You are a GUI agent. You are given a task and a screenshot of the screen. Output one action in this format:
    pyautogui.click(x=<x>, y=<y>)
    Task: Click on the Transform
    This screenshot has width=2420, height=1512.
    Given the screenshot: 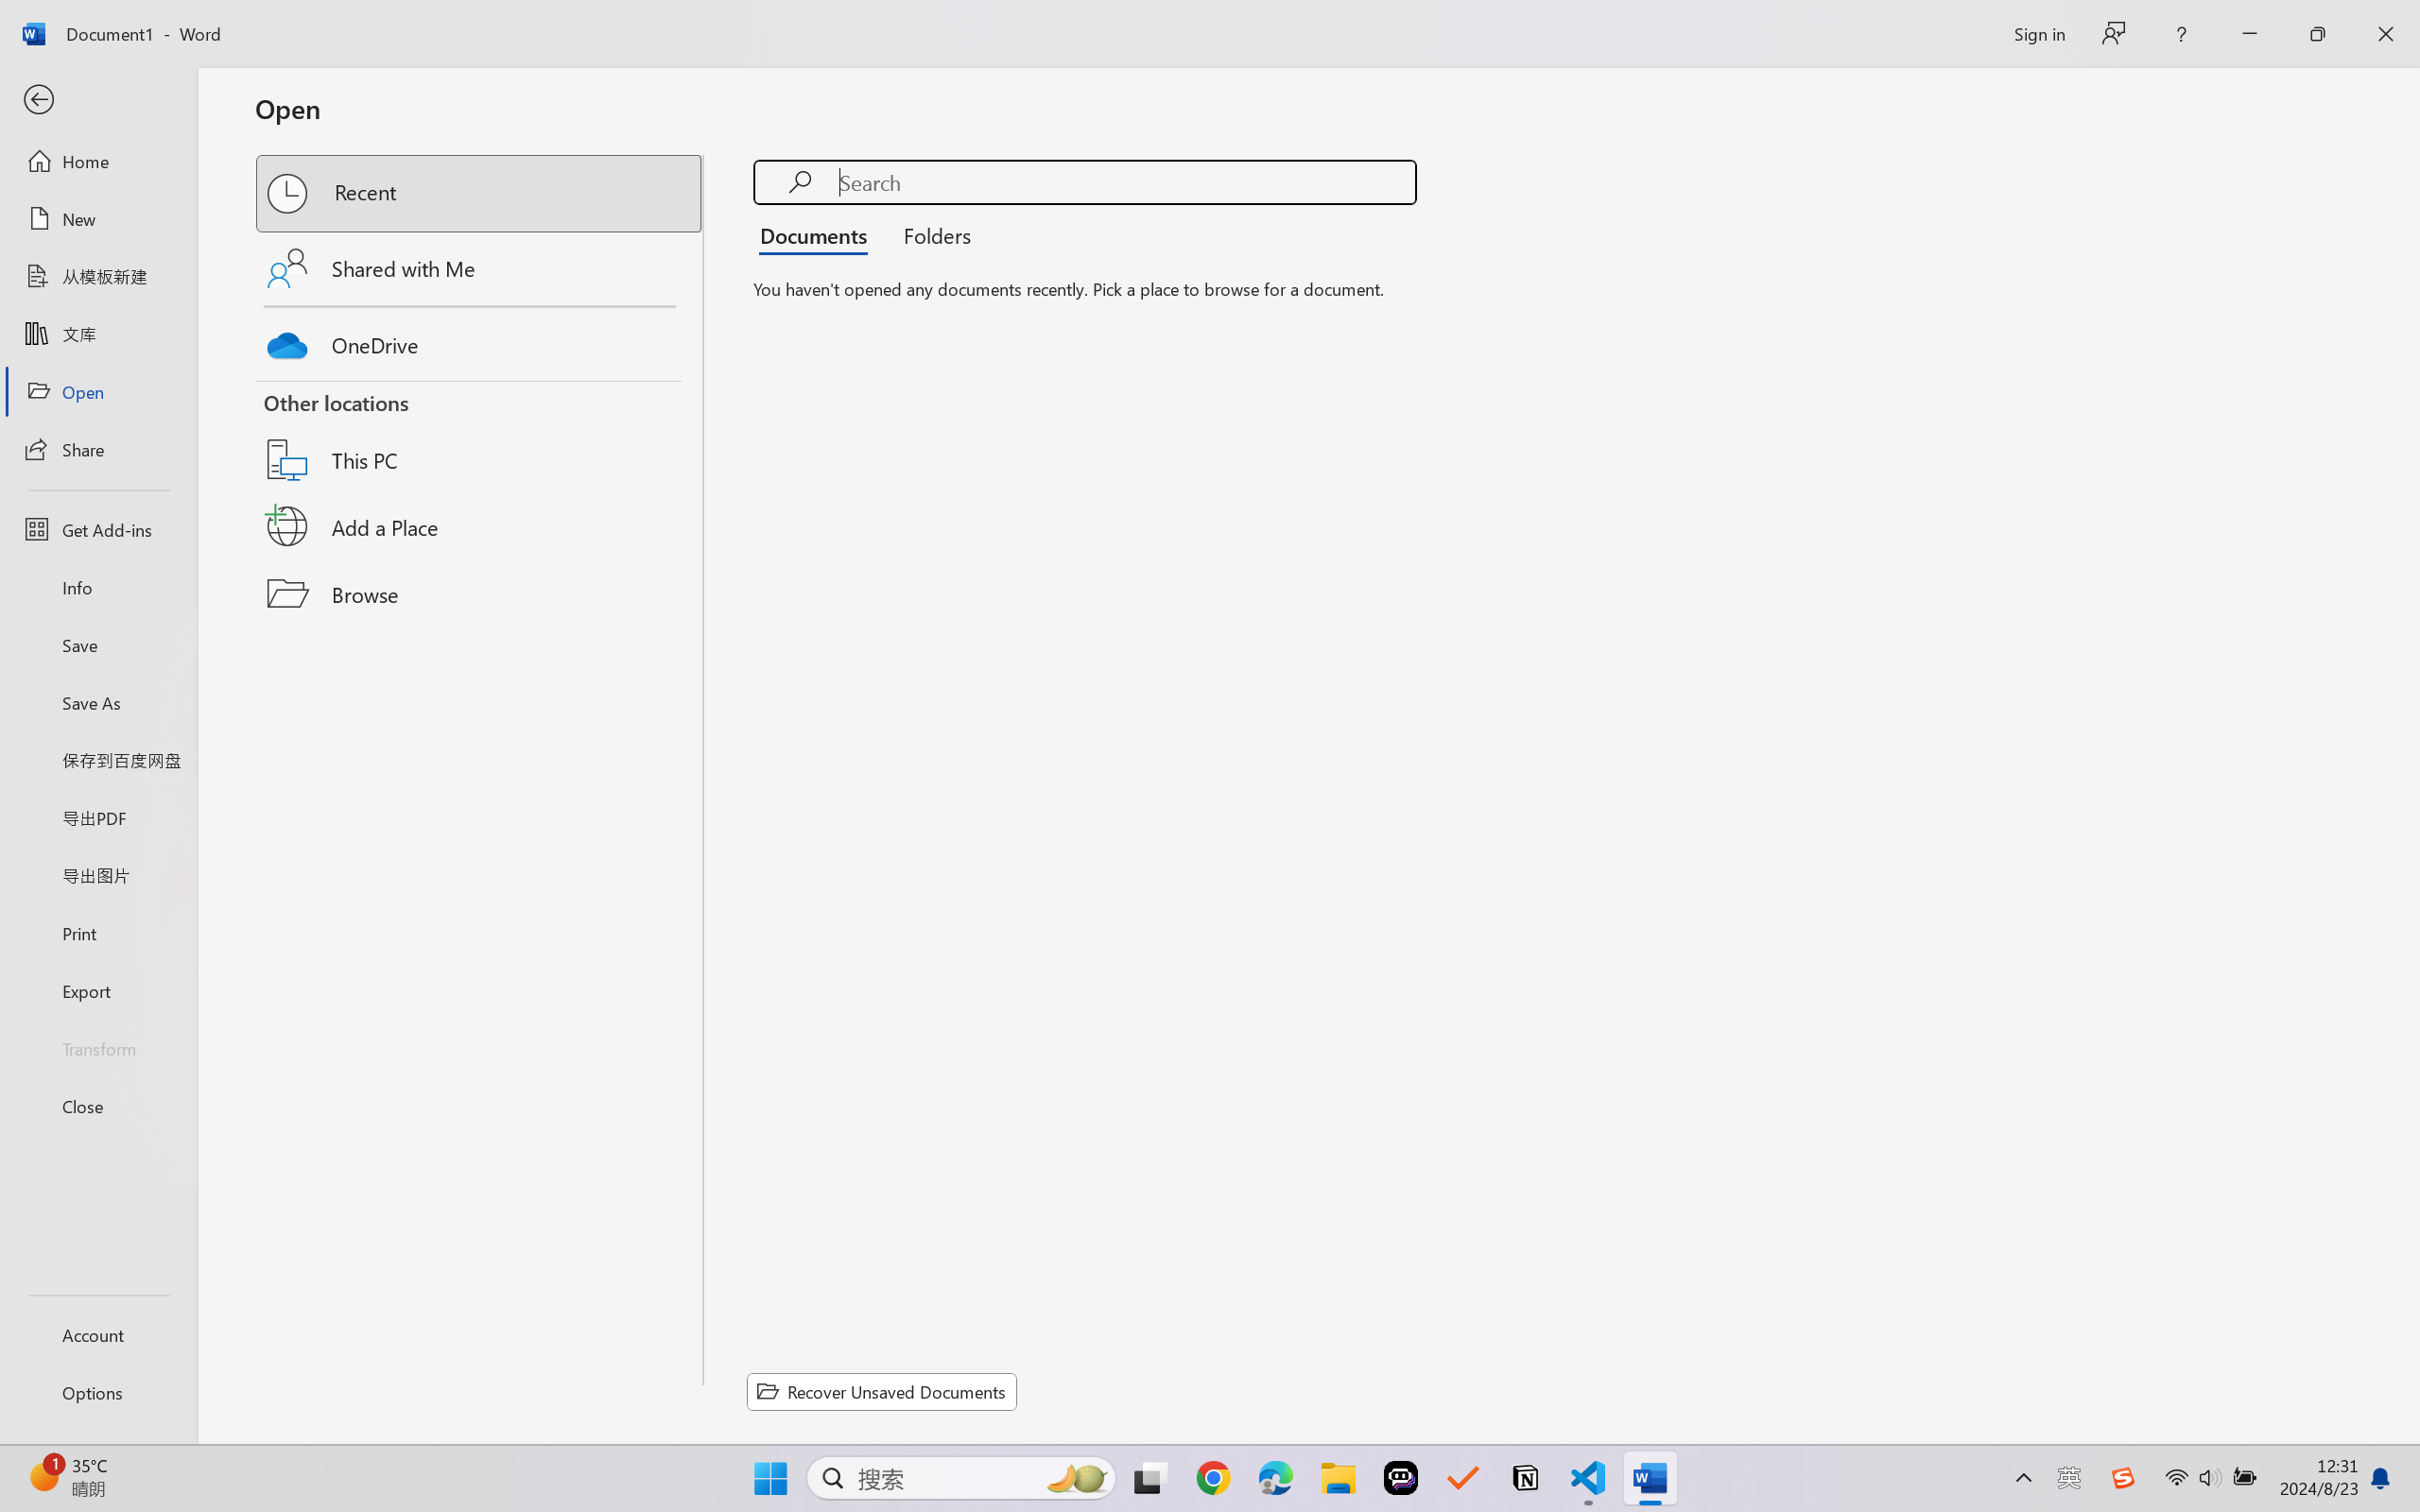 What is the action you would take?
    pyautogui.click(x=98, y=1047)
    